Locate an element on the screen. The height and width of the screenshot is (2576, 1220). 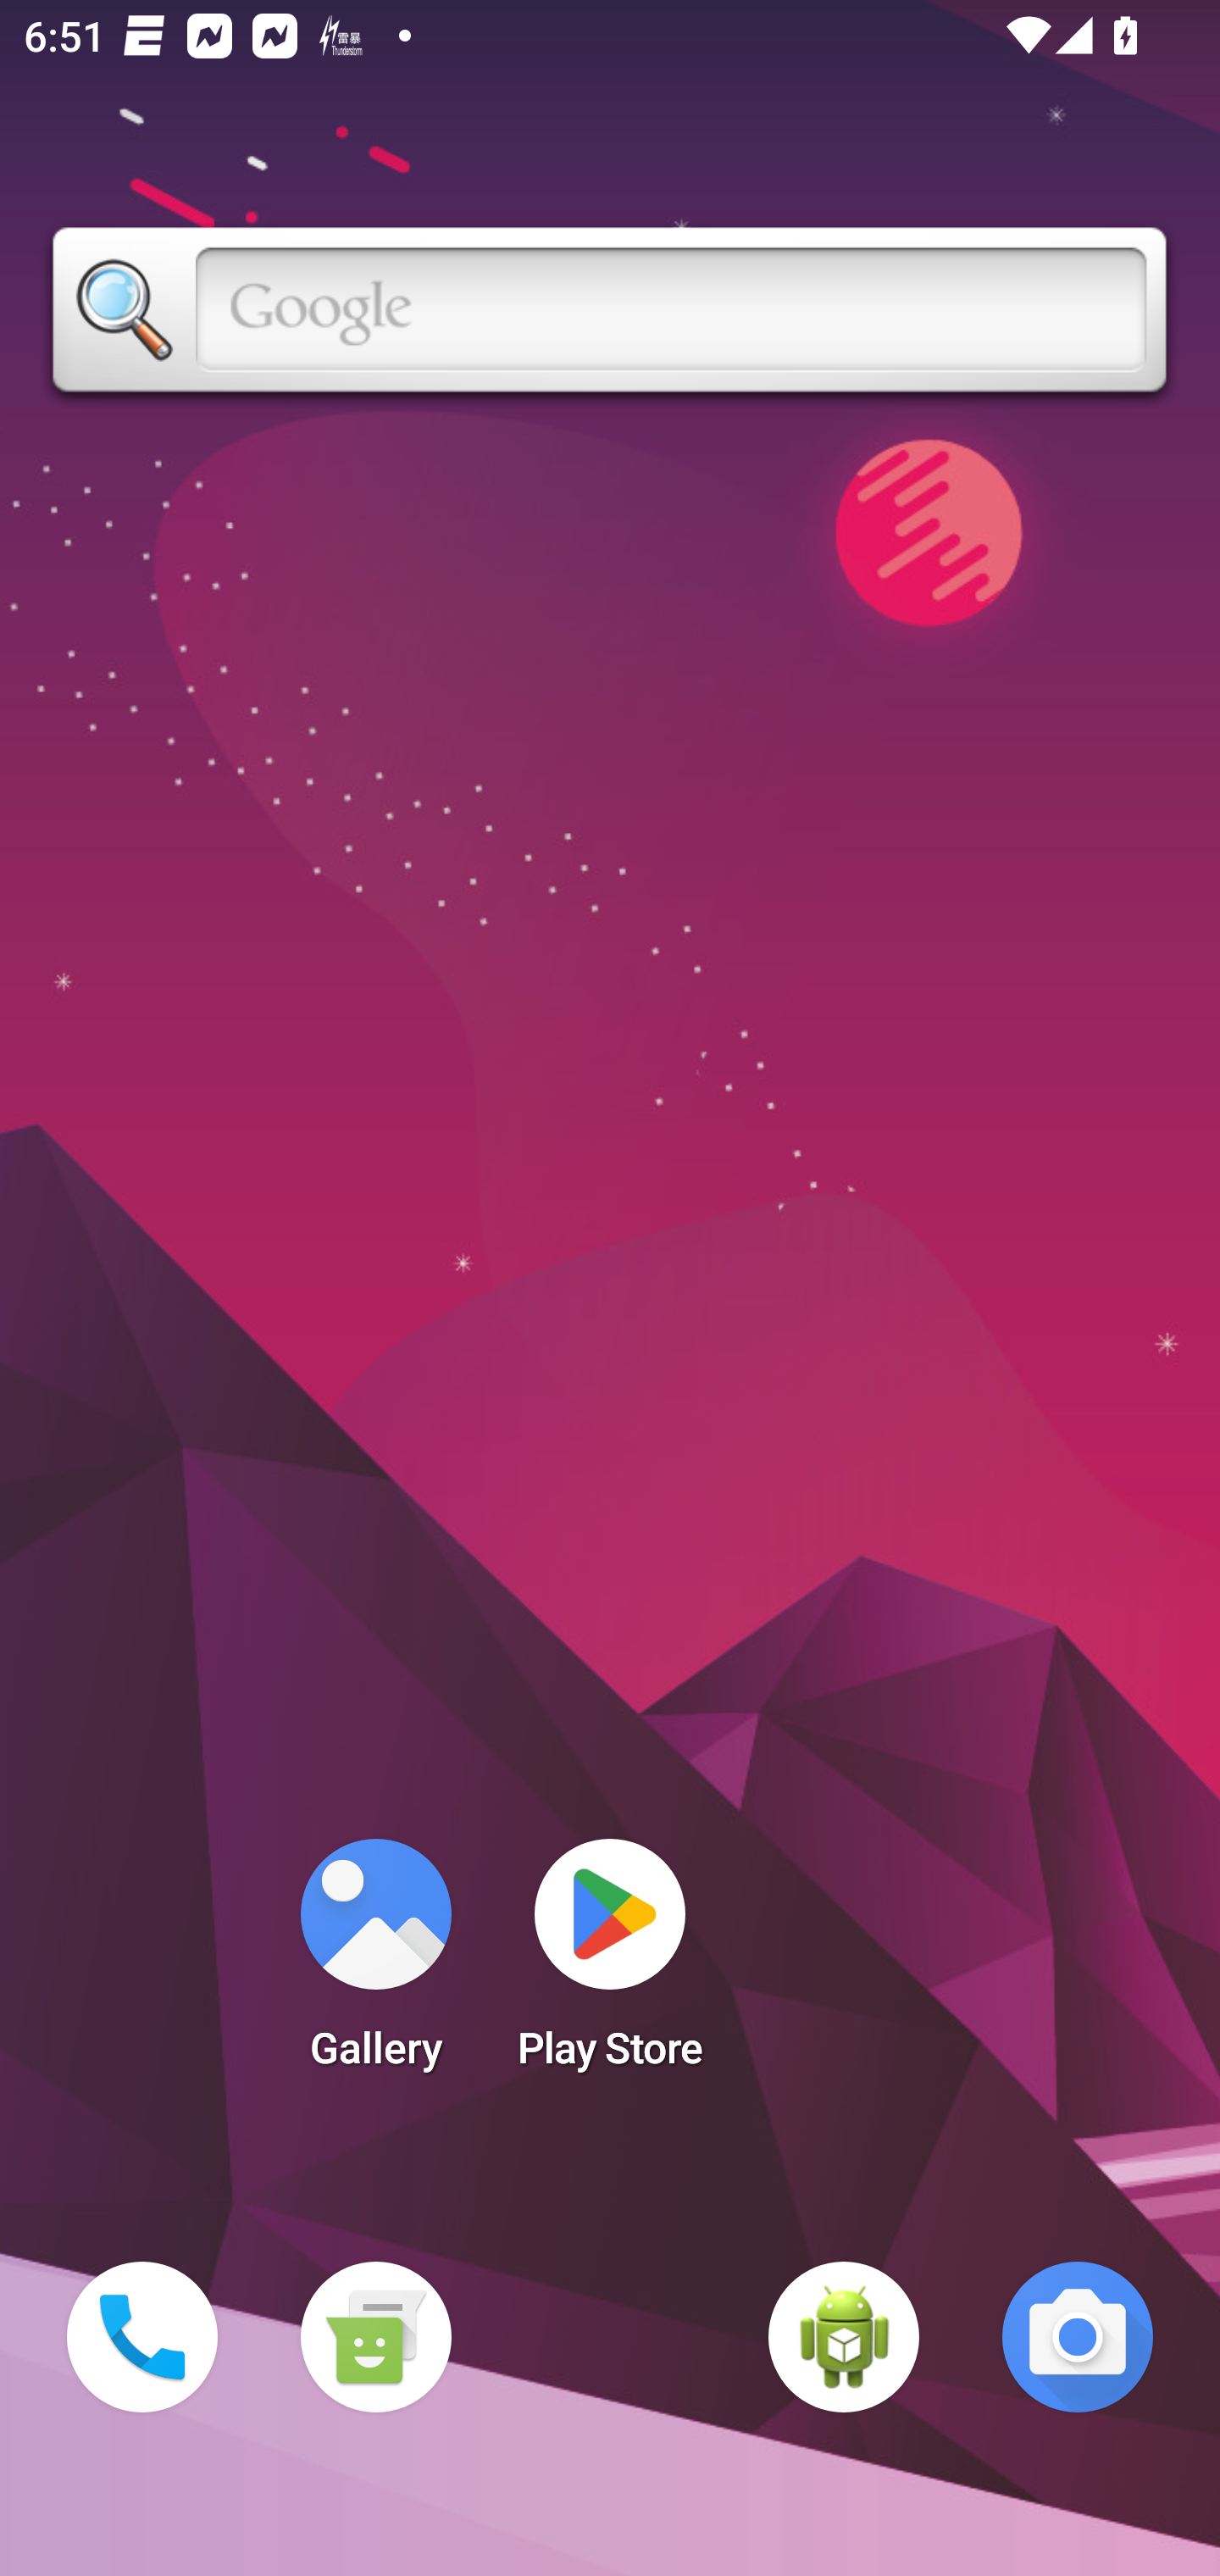
Play Store is located at coordinates (610, 1964).